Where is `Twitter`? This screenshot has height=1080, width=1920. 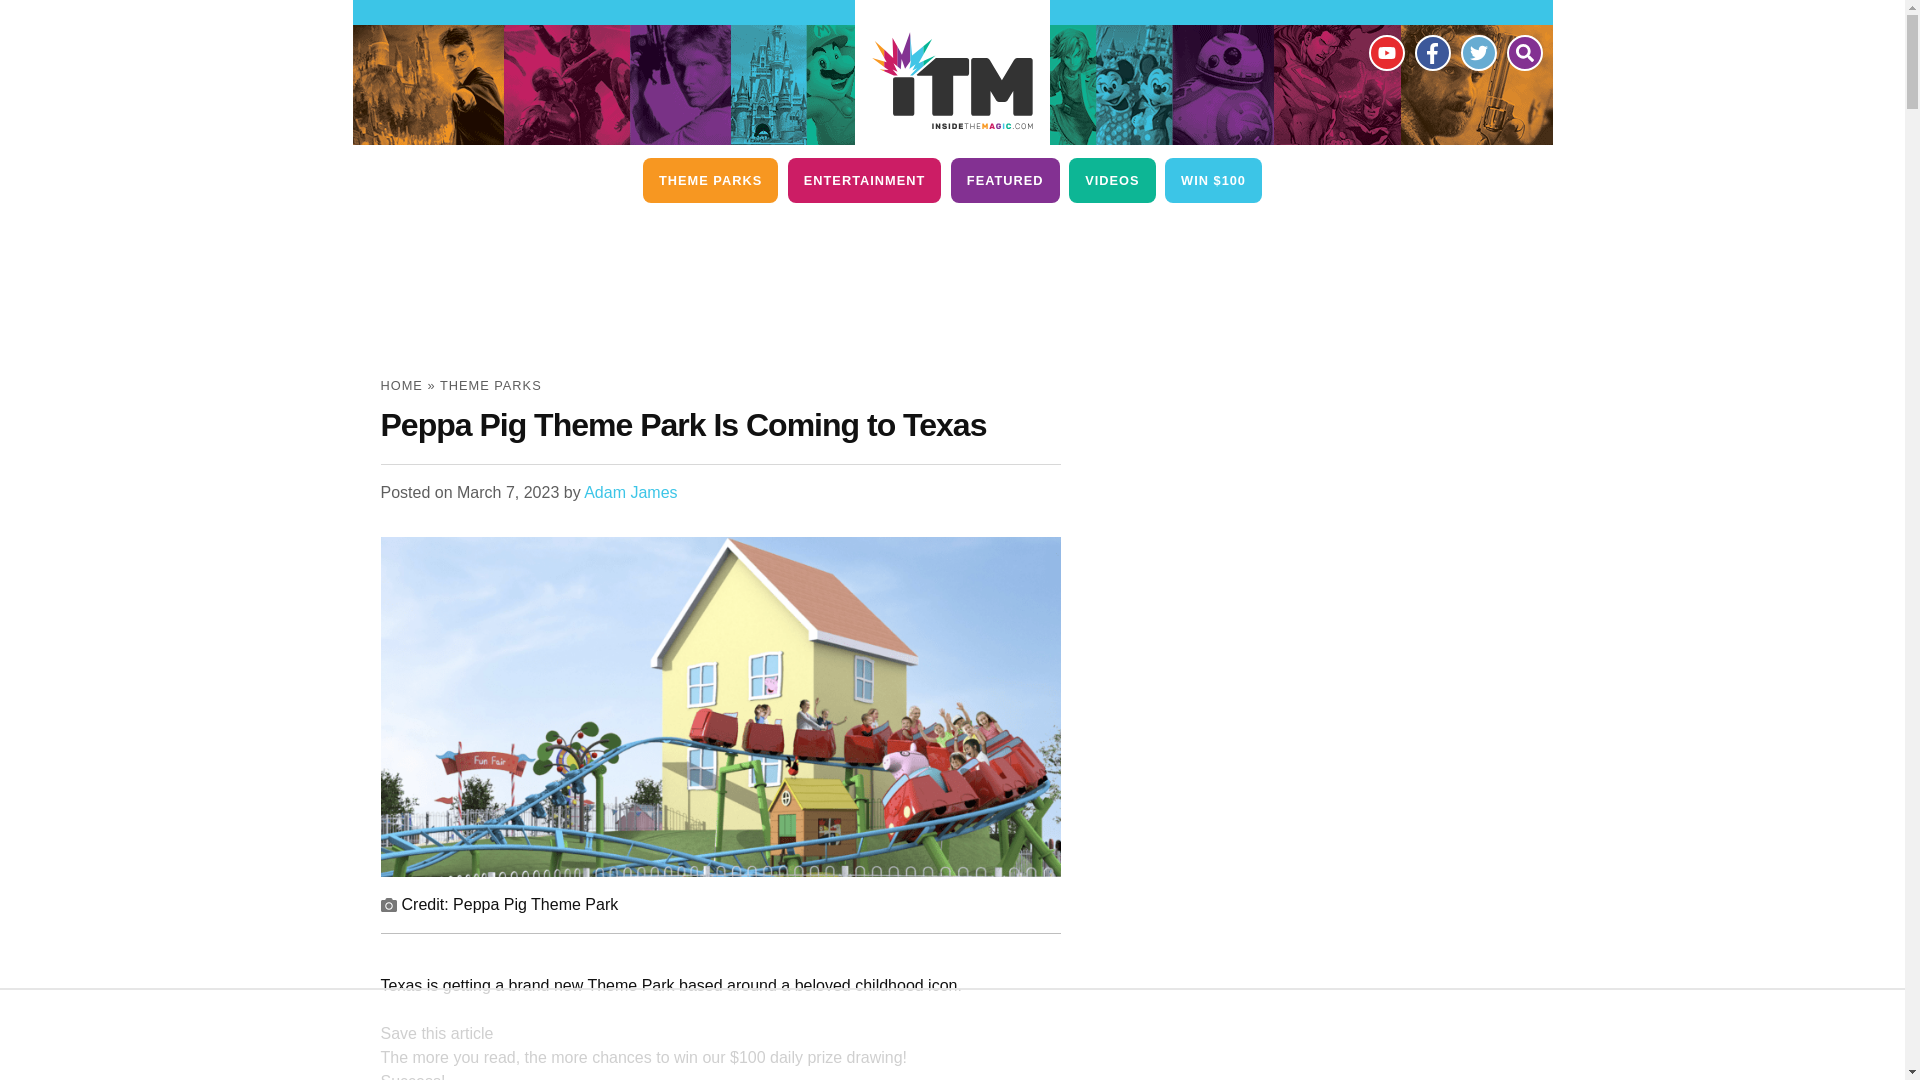
Twitter is located at coordinates (1477, 52).